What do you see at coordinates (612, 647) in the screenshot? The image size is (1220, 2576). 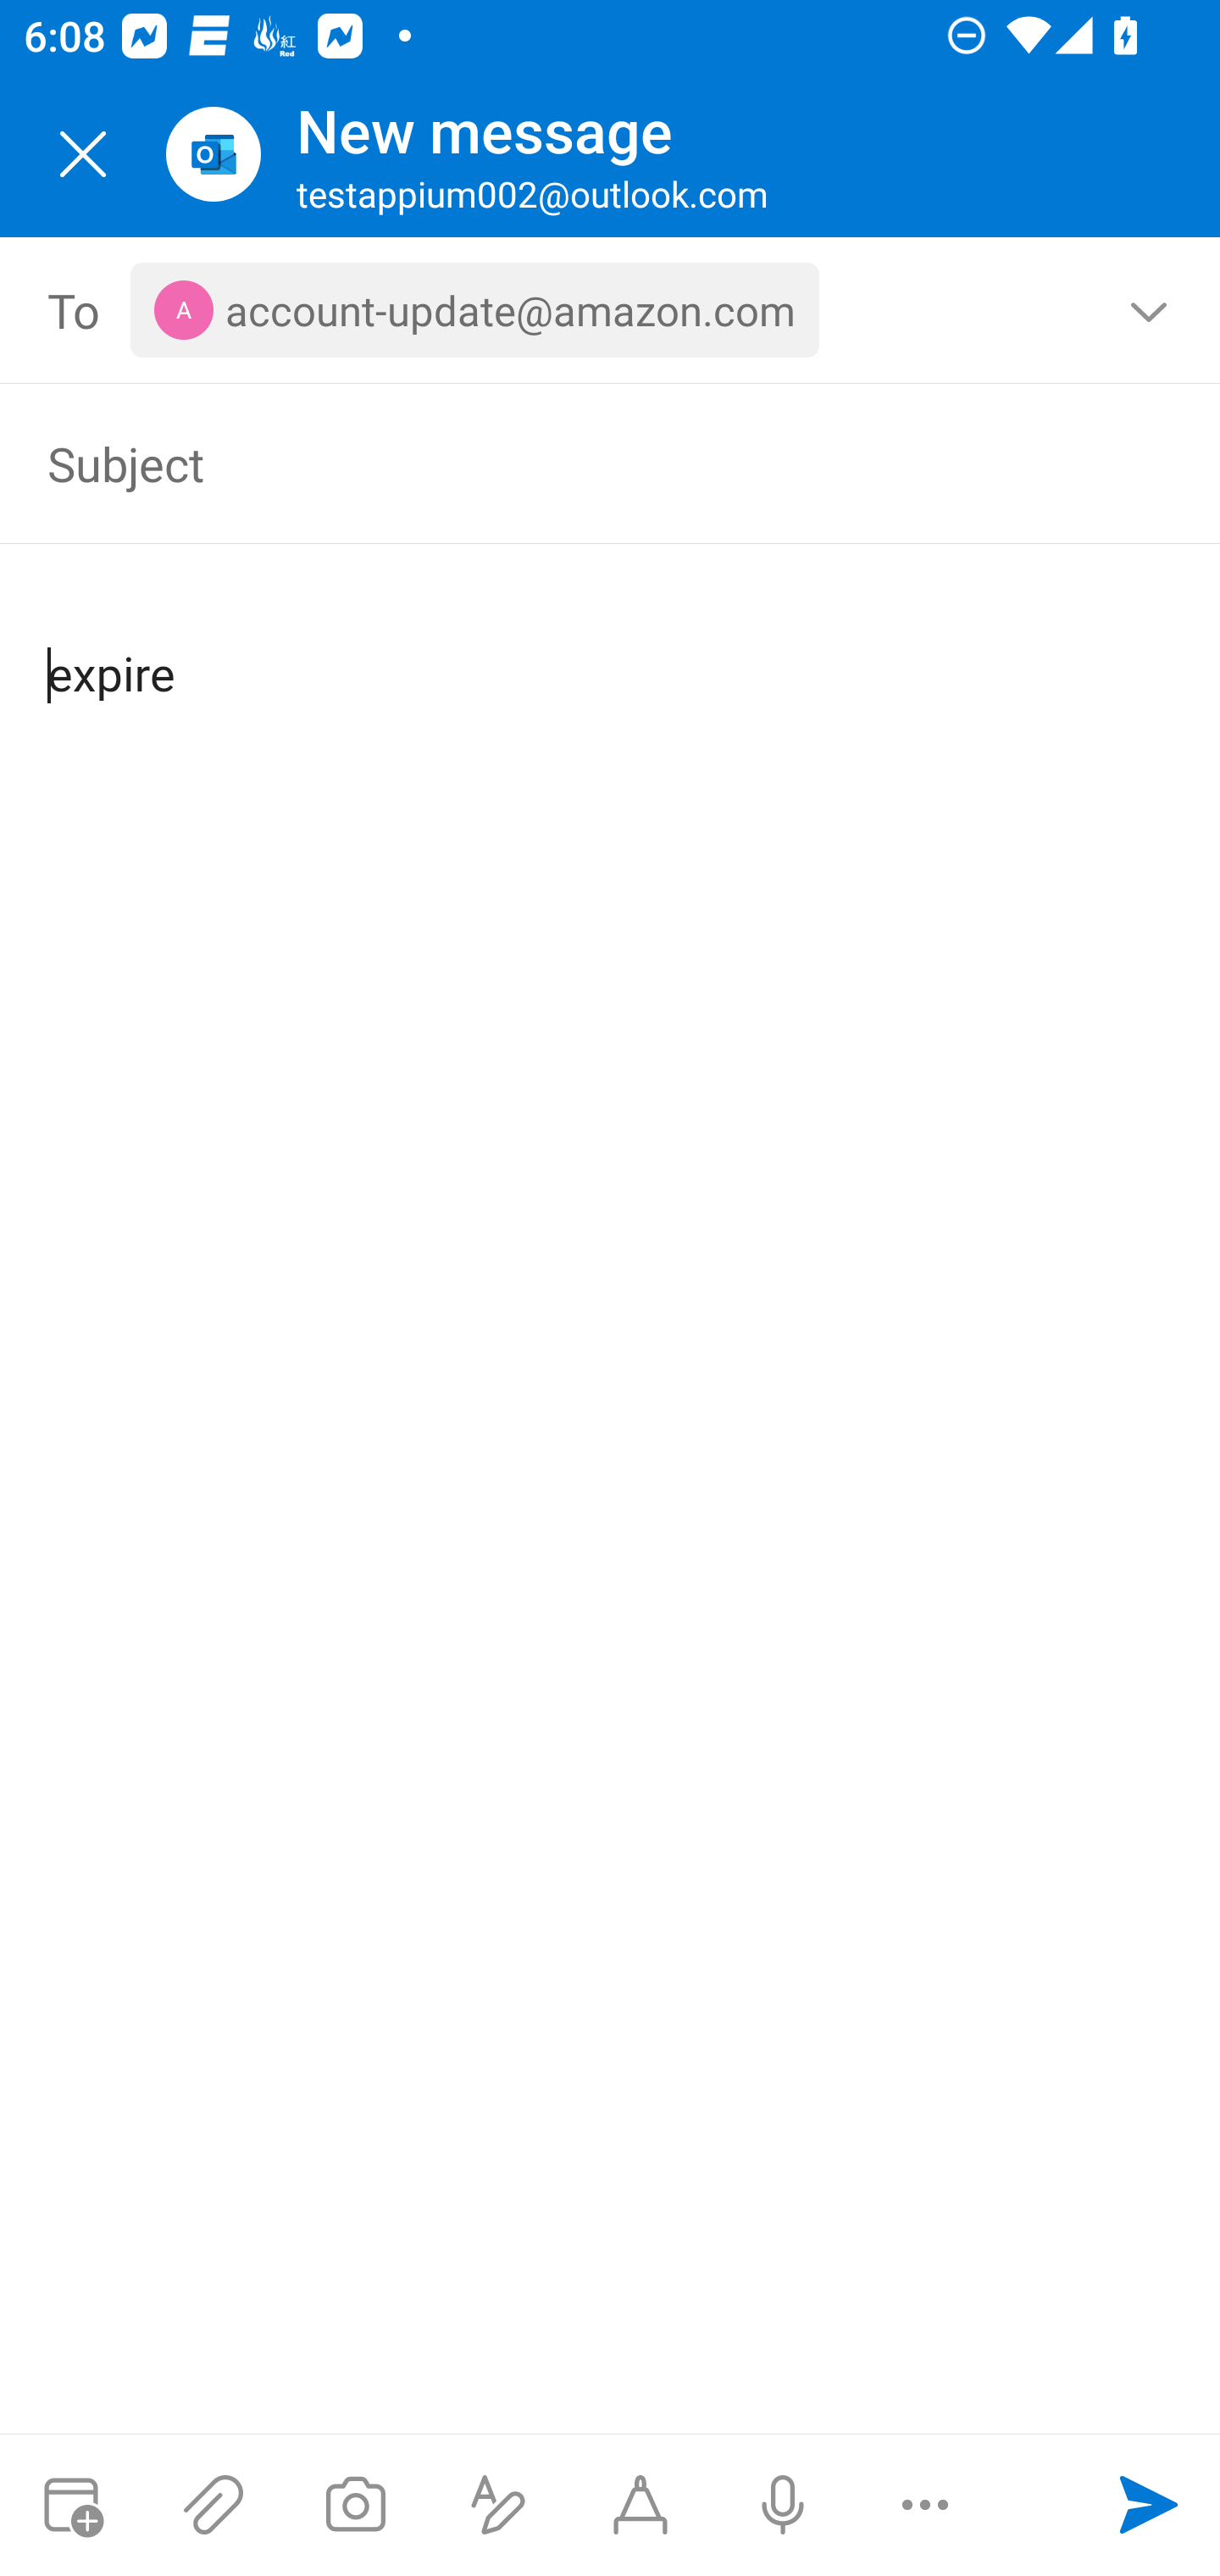 I see `
expire` at bounding box center [612, 647].